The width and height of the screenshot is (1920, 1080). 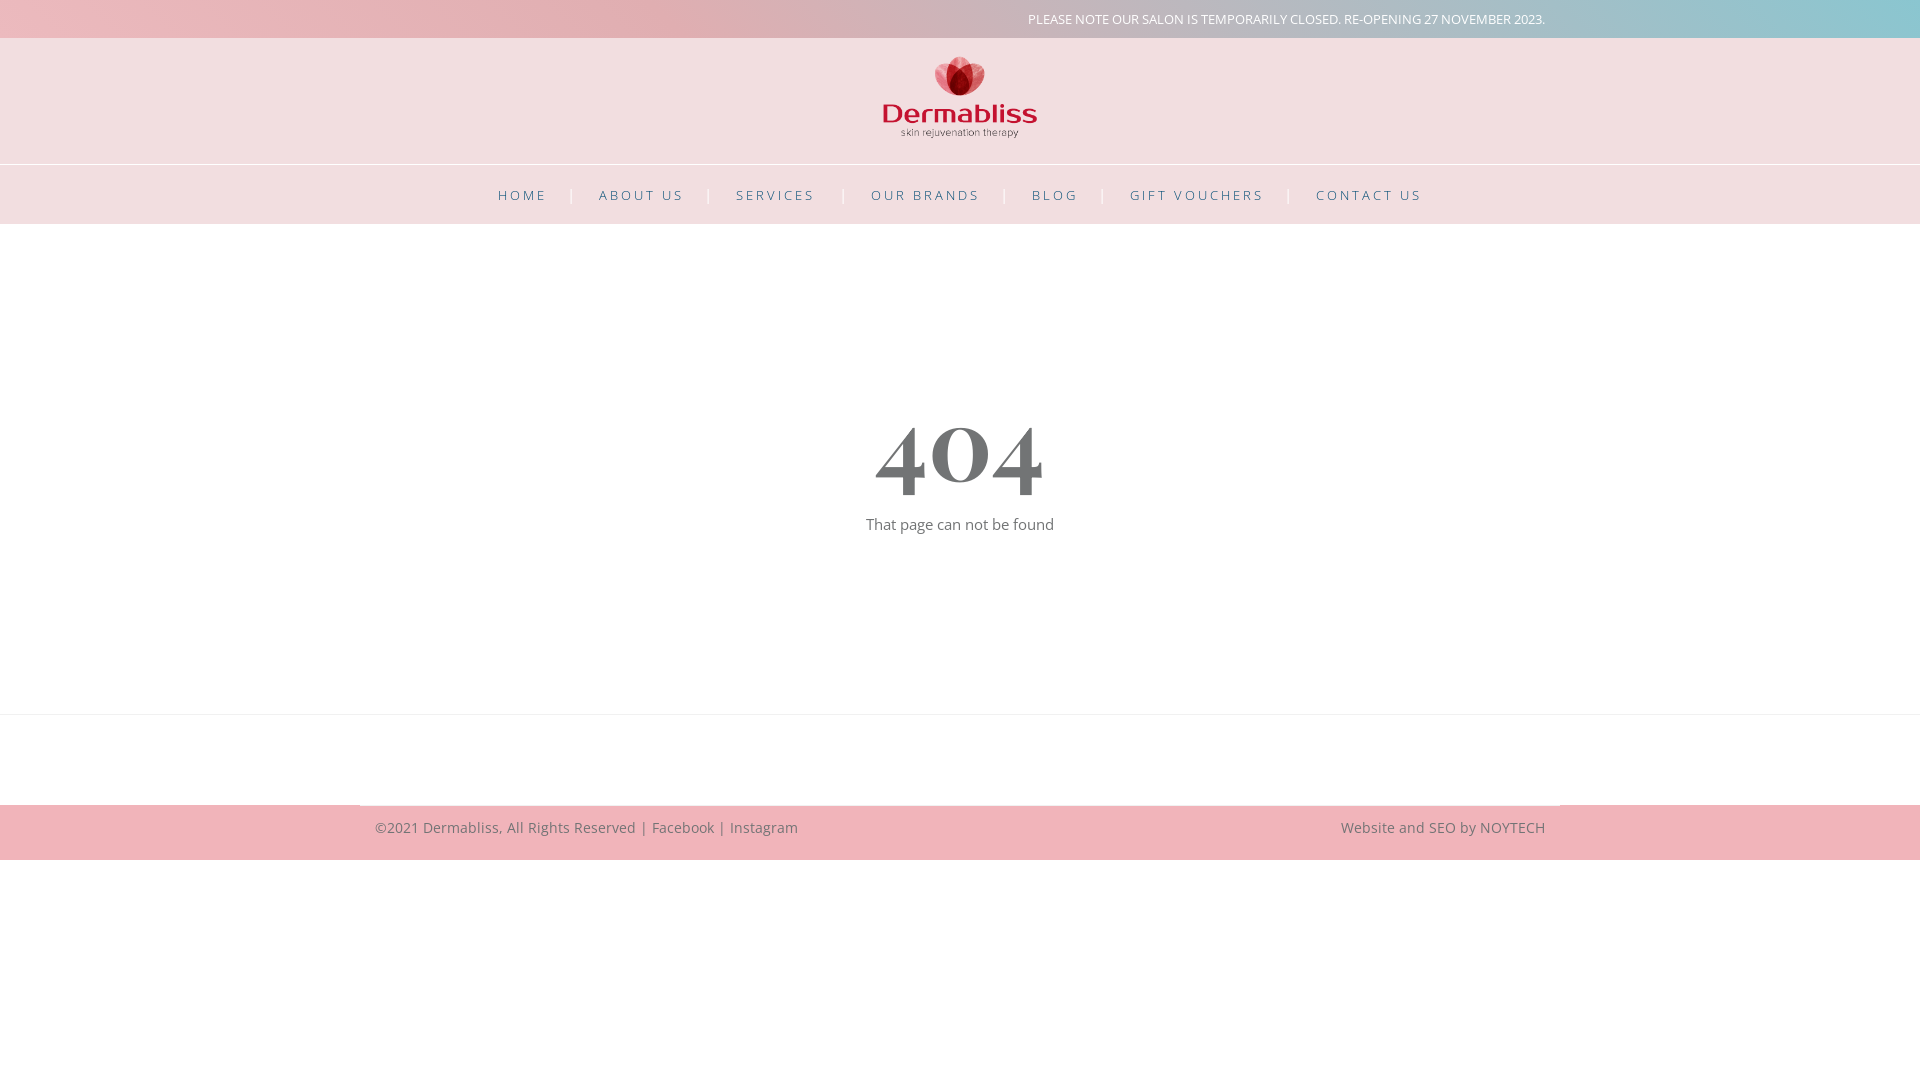 What do you see at coordinates (1369, 195) in the screenshot?
I see `CONTACT US` at bounding box center [1369, 195].